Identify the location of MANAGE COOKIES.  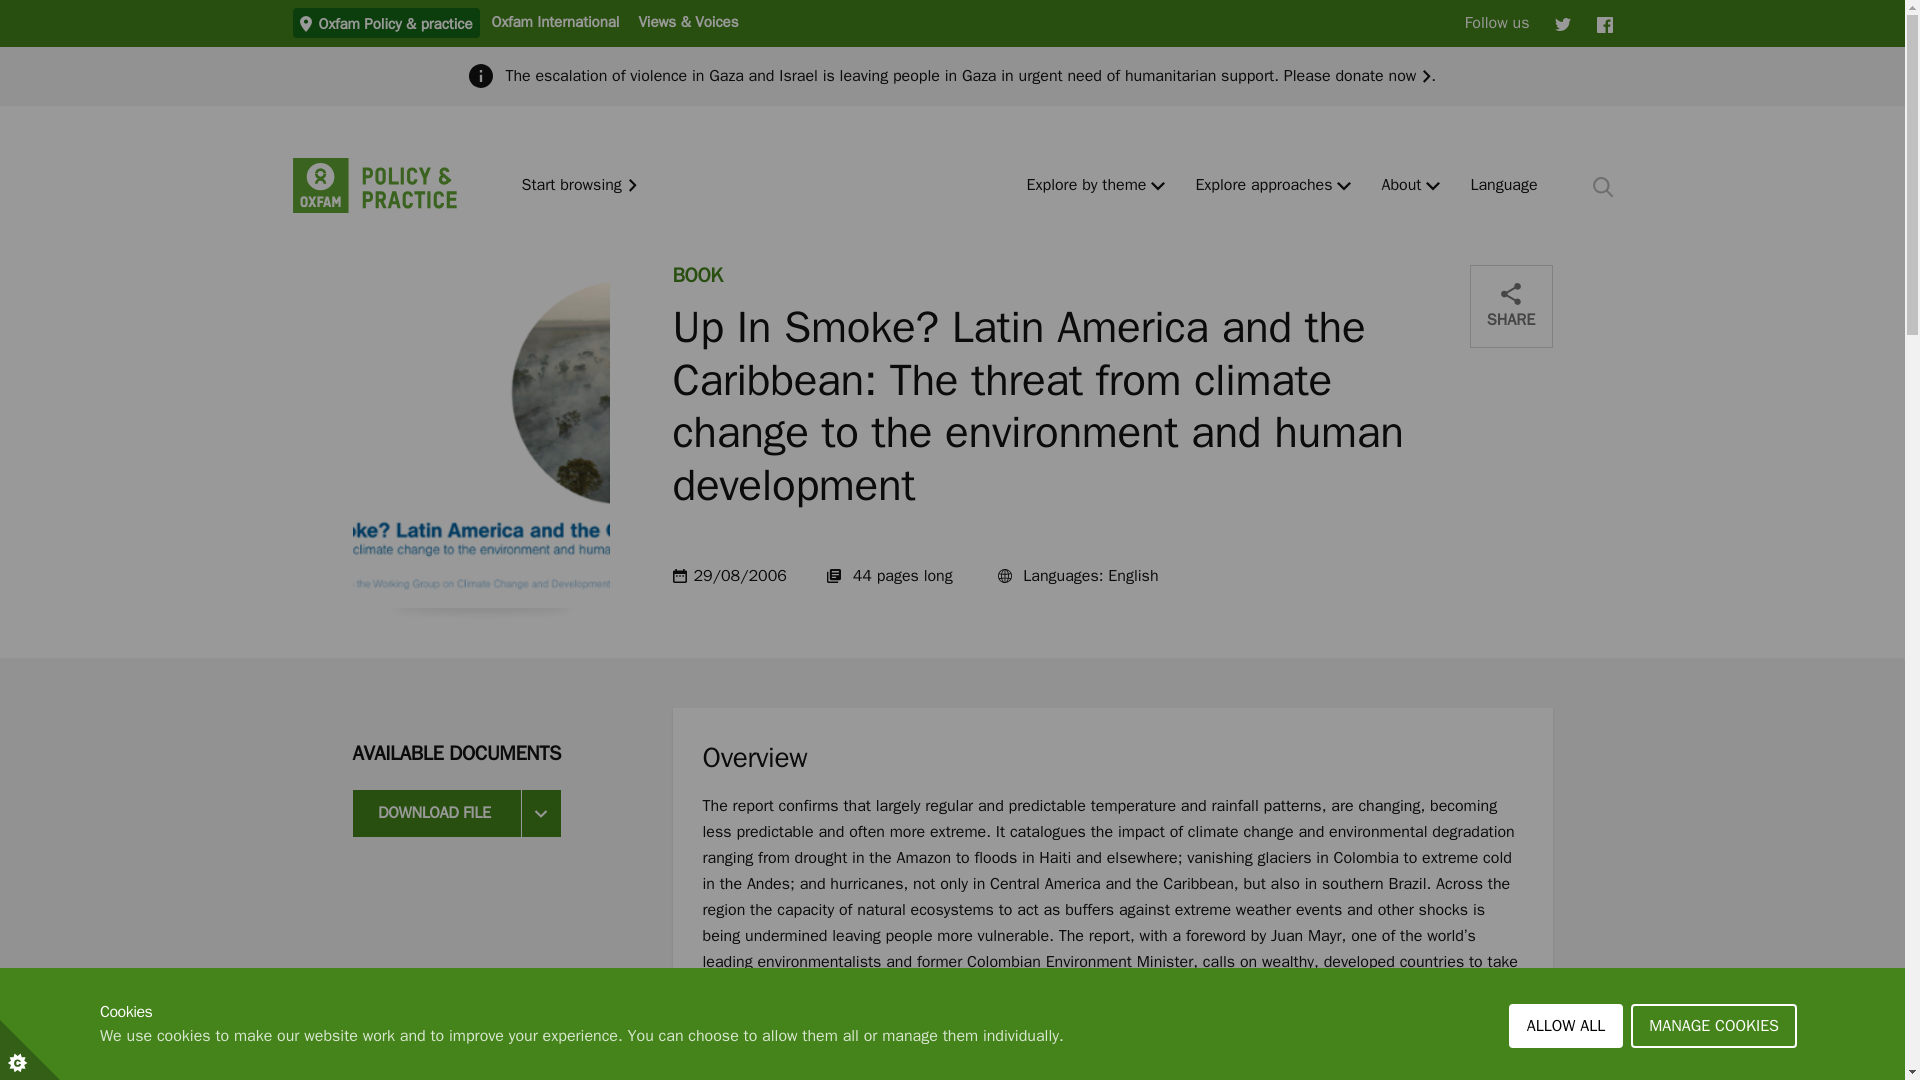
(1714, 1070).